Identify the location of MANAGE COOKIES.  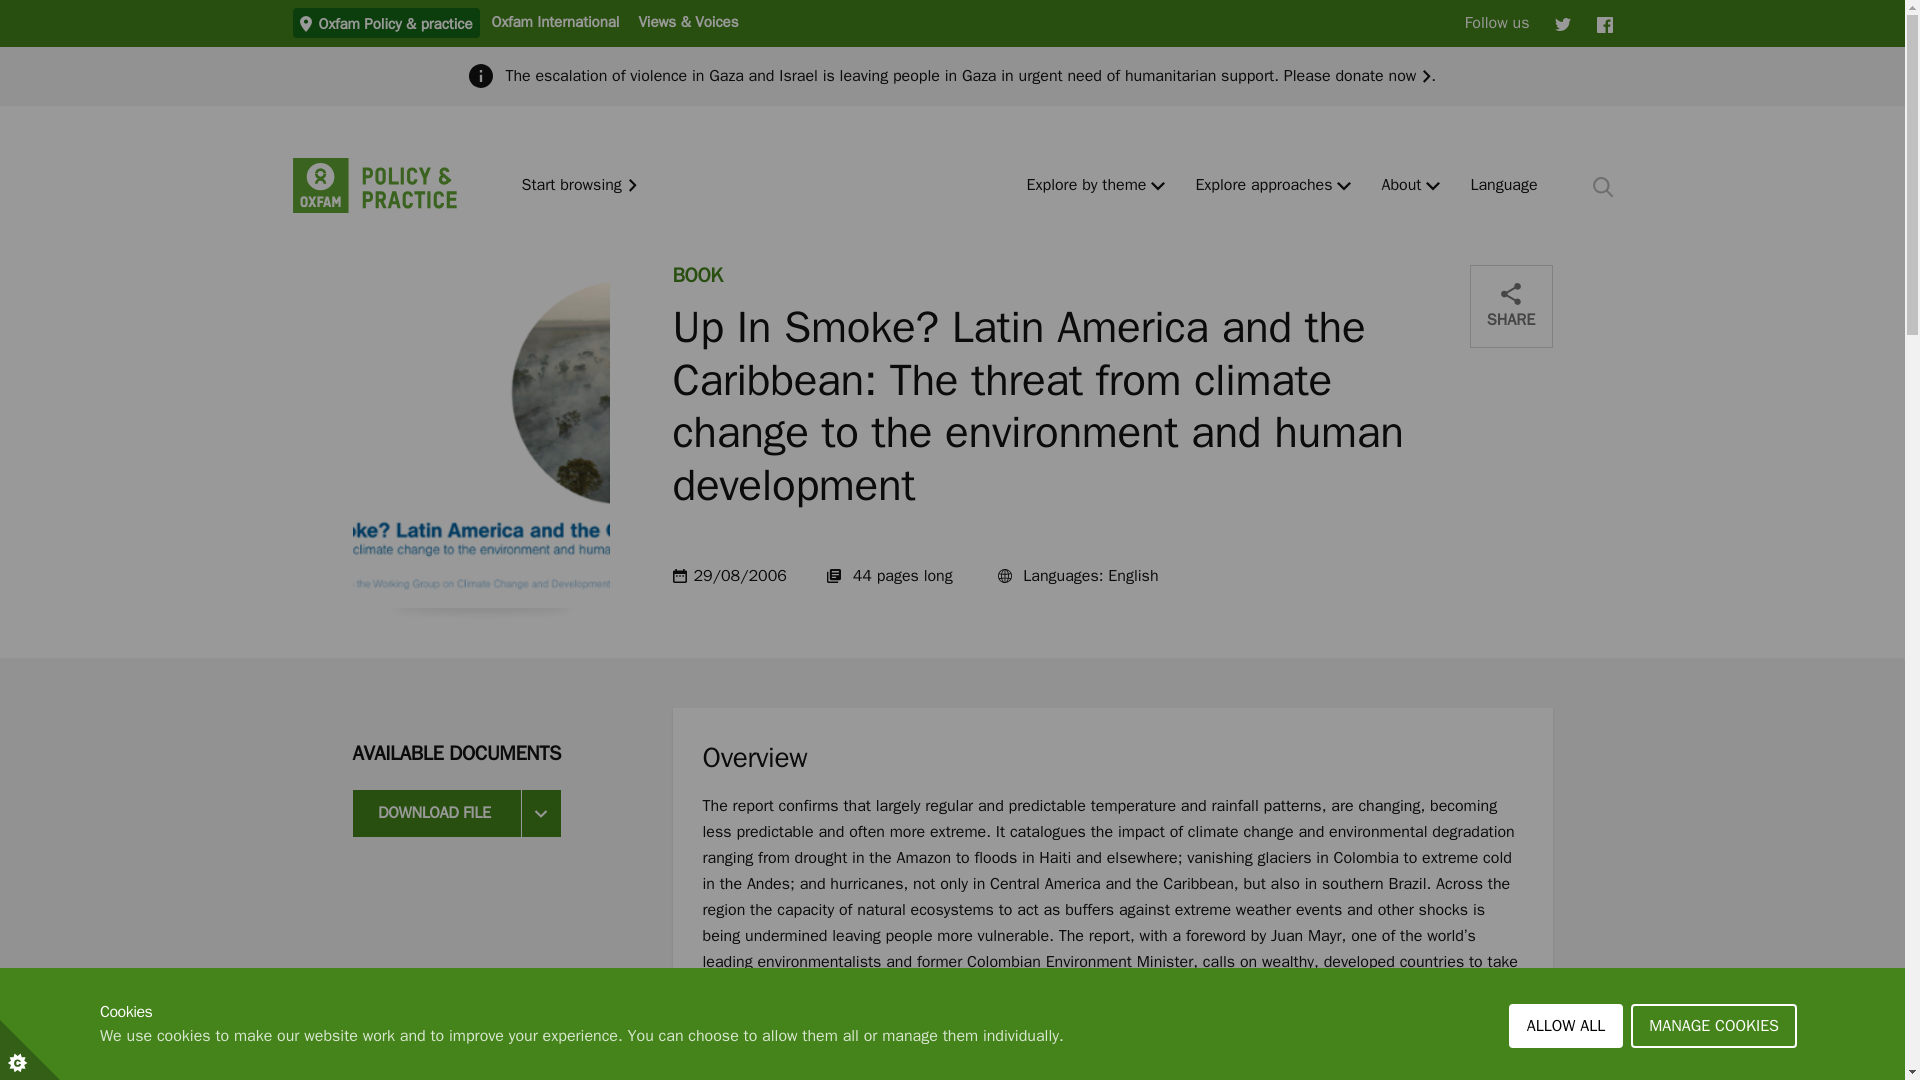
(1714, 1070).